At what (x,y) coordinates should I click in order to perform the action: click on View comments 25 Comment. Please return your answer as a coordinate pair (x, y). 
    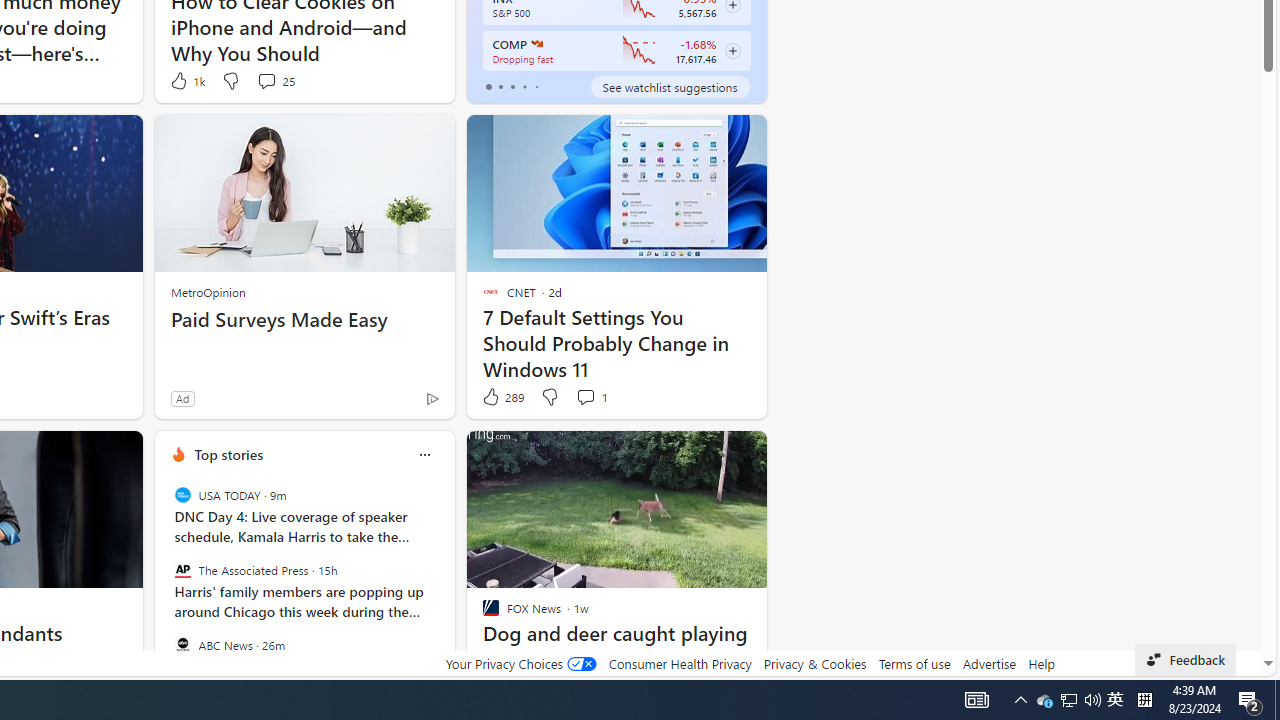
    Looking at the image, I should click on (266, 80).